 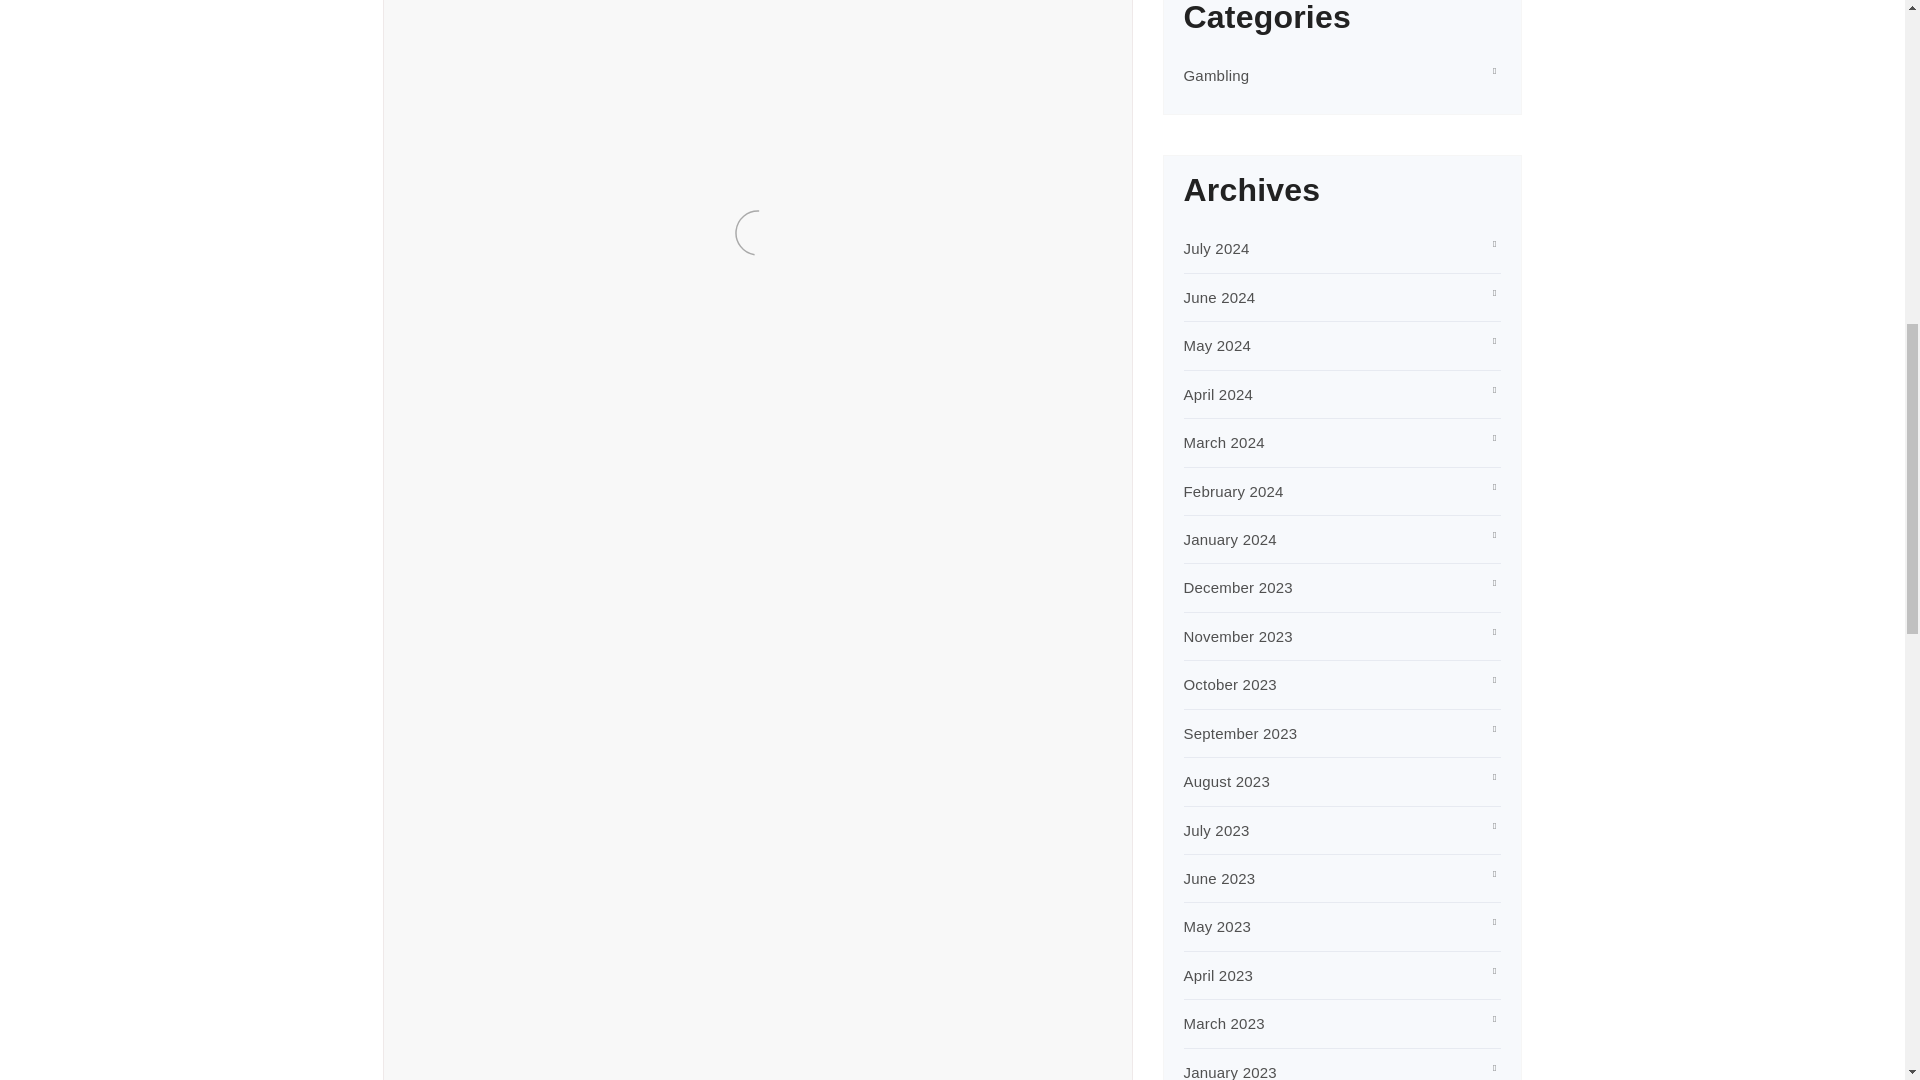 I want to click on February 2024, so click(x=1234, y=491).